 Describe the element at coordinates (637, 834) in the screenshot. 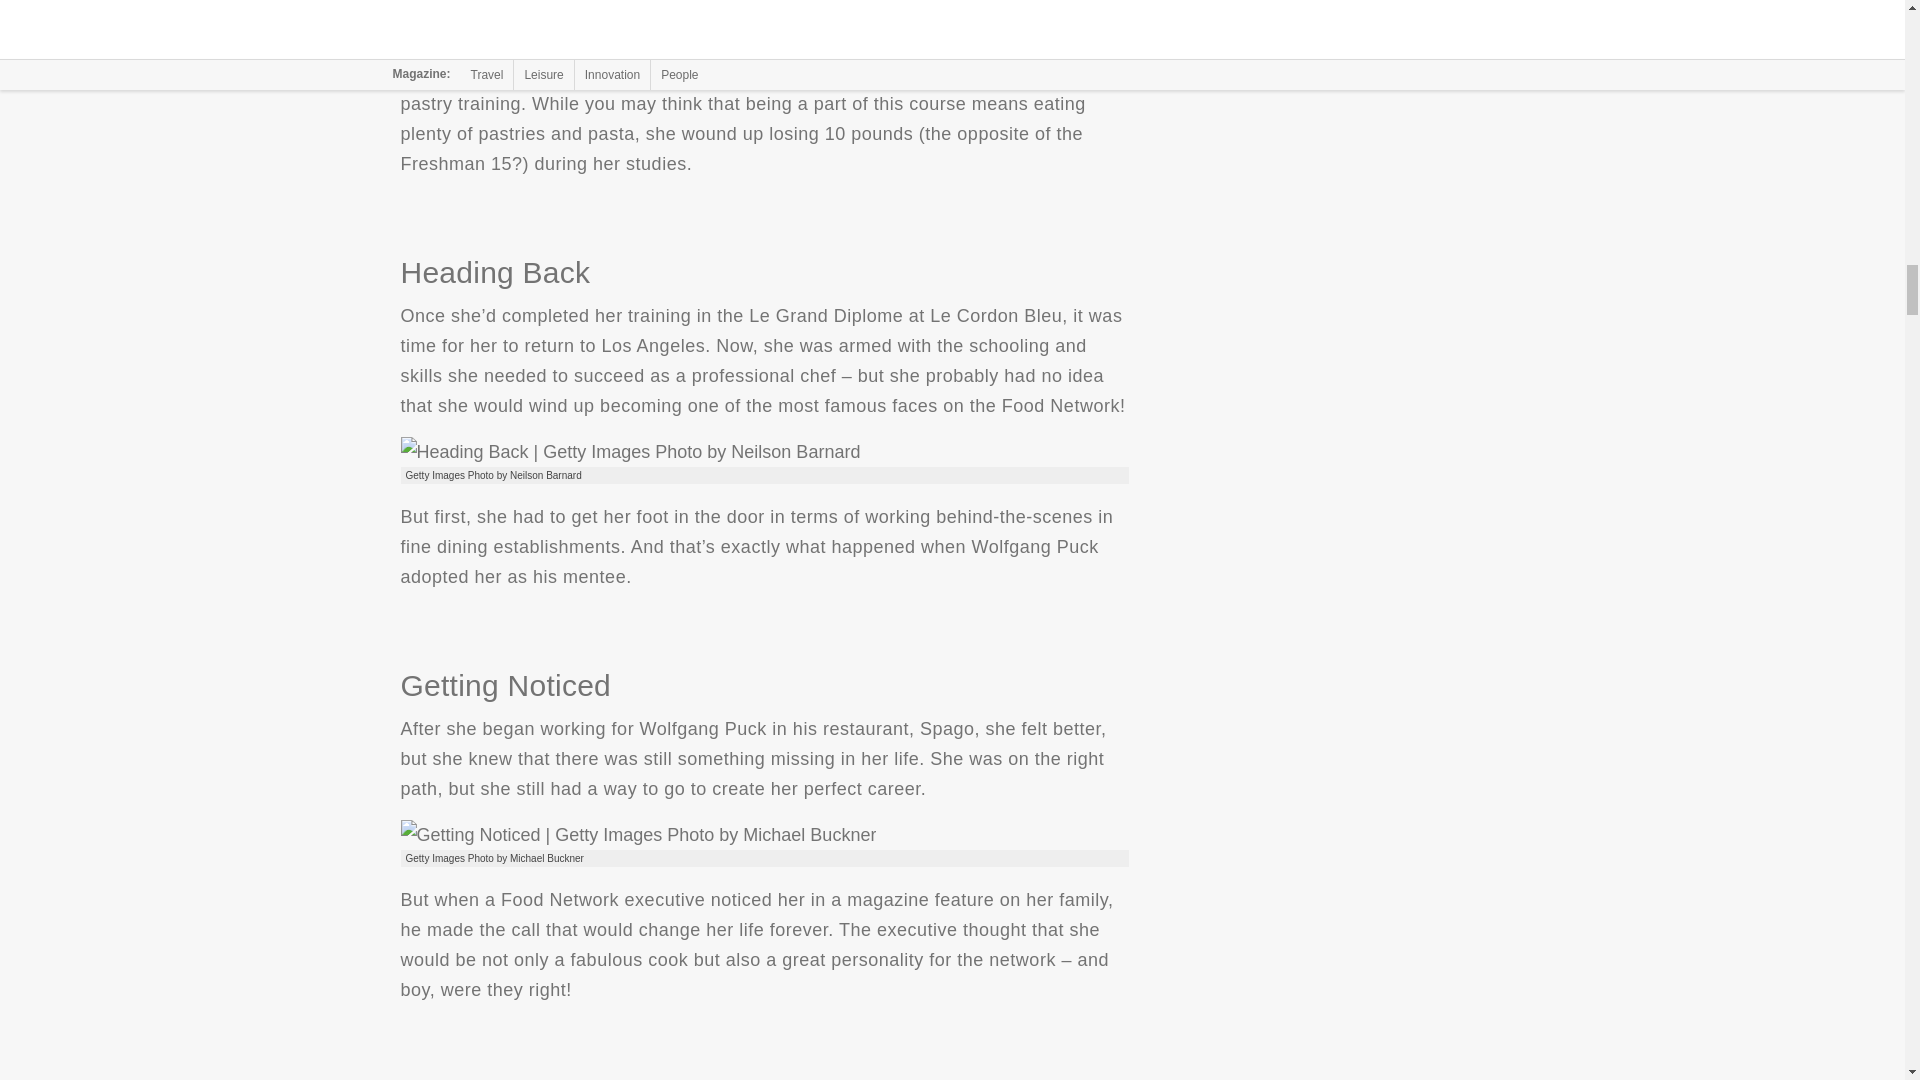

I see `Getting Noticed` at that location.